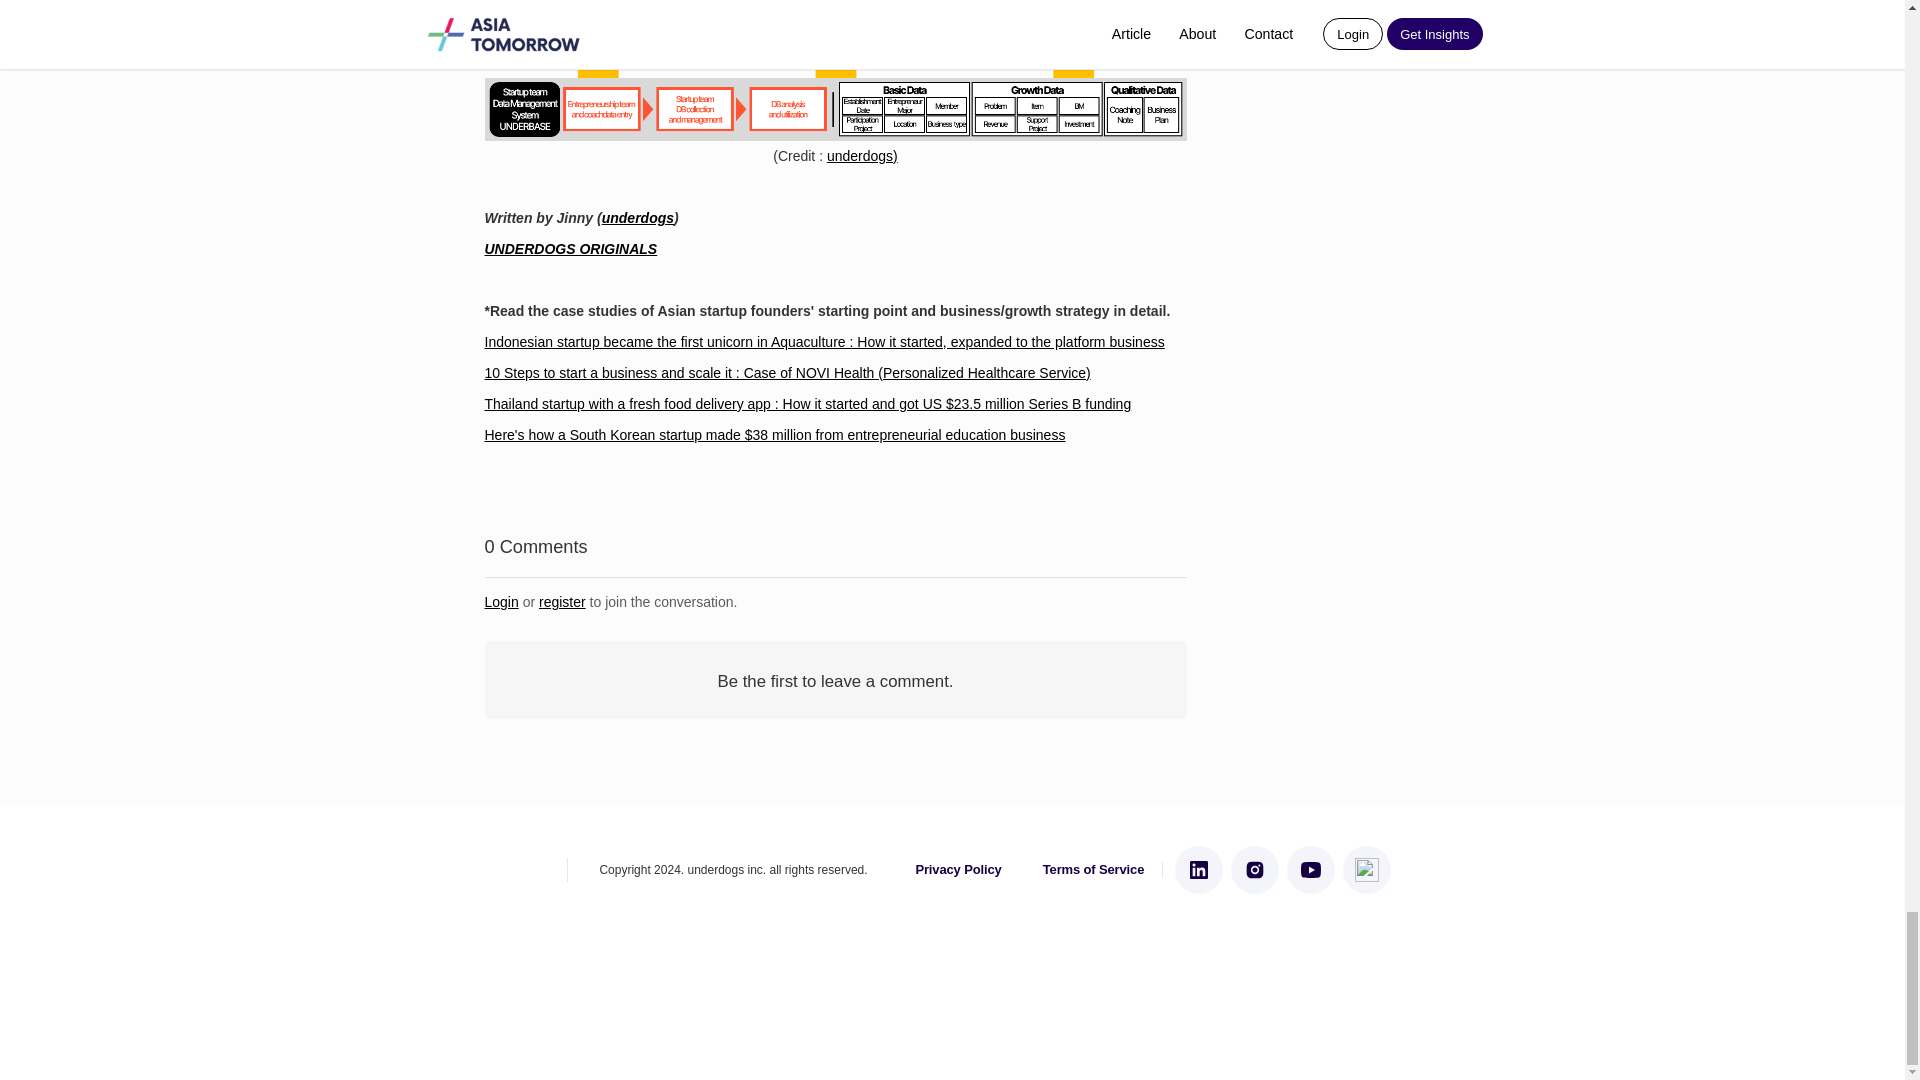  Describe the element at coordinates (562, 602) in the screenshot. I see `register` at that location.